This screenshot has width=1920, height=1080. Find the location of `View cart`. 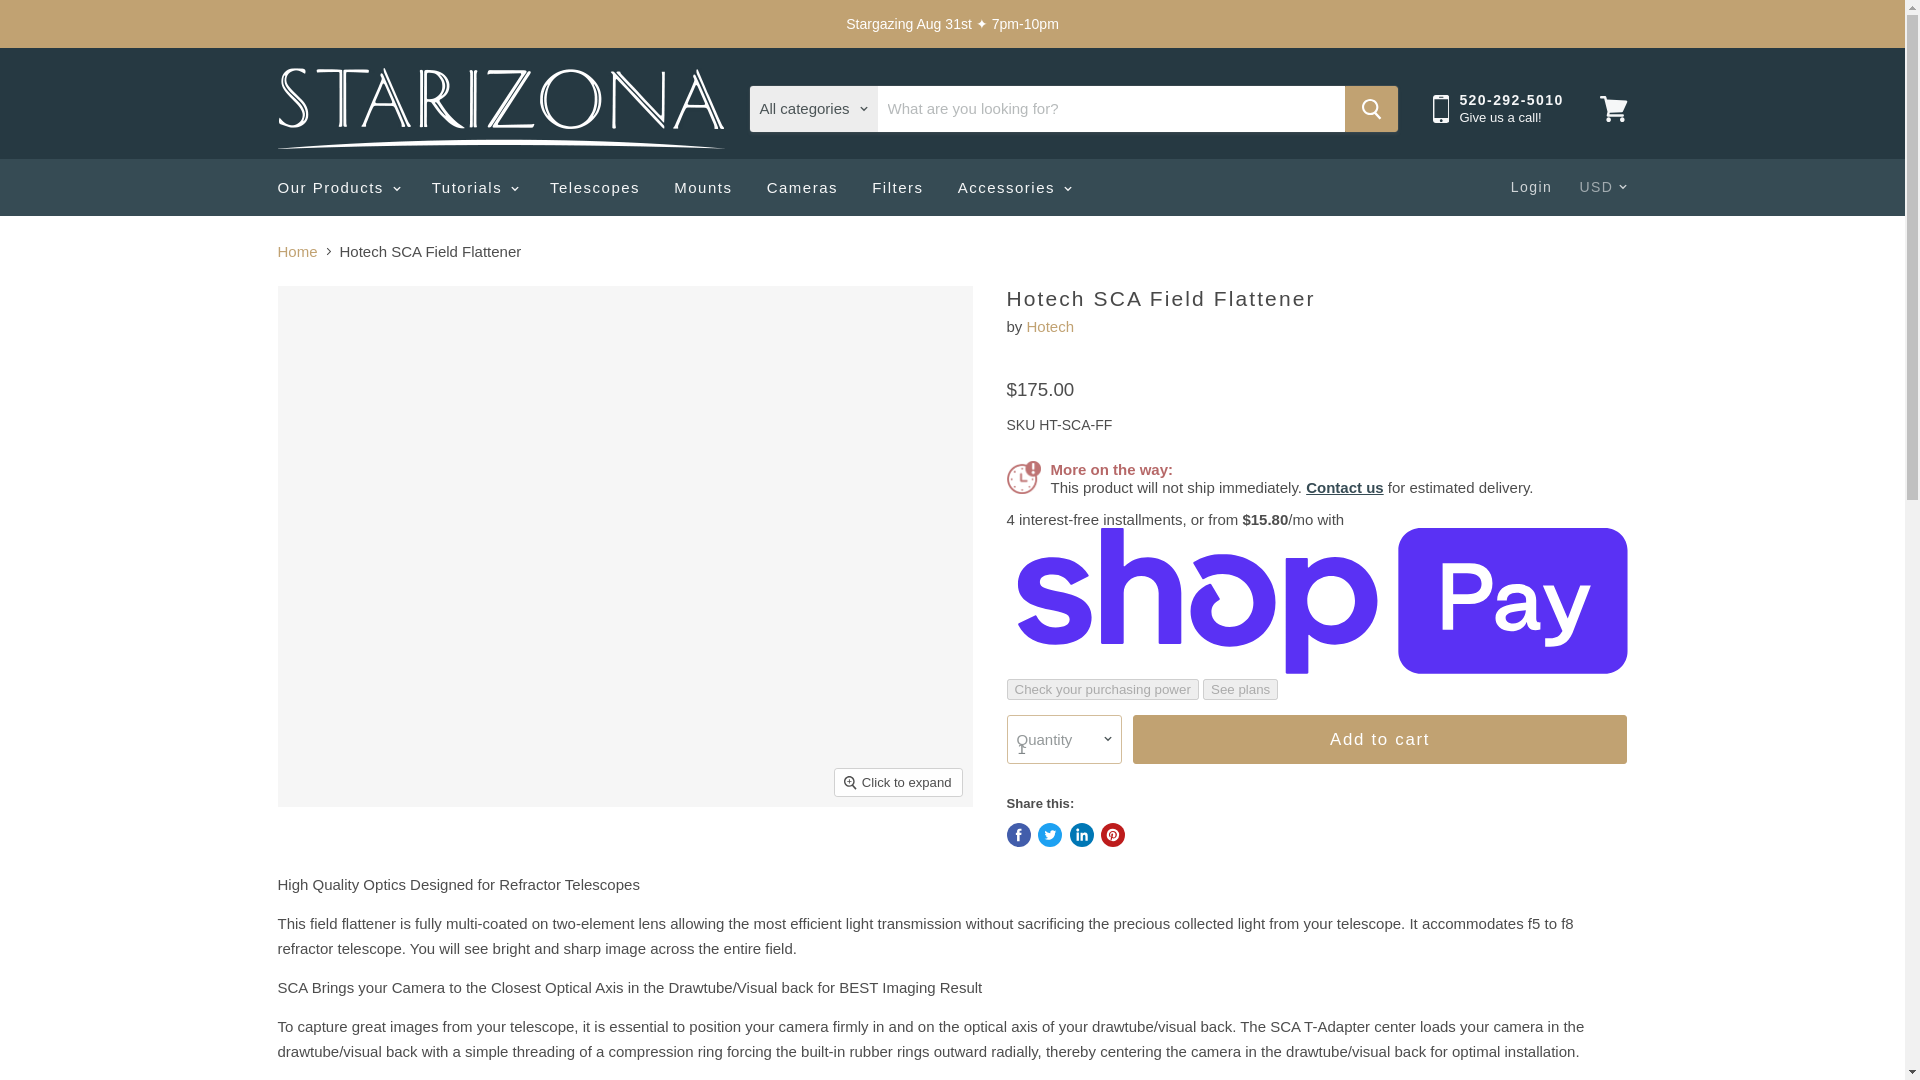

View cart is located at coordinates (1613, 108).